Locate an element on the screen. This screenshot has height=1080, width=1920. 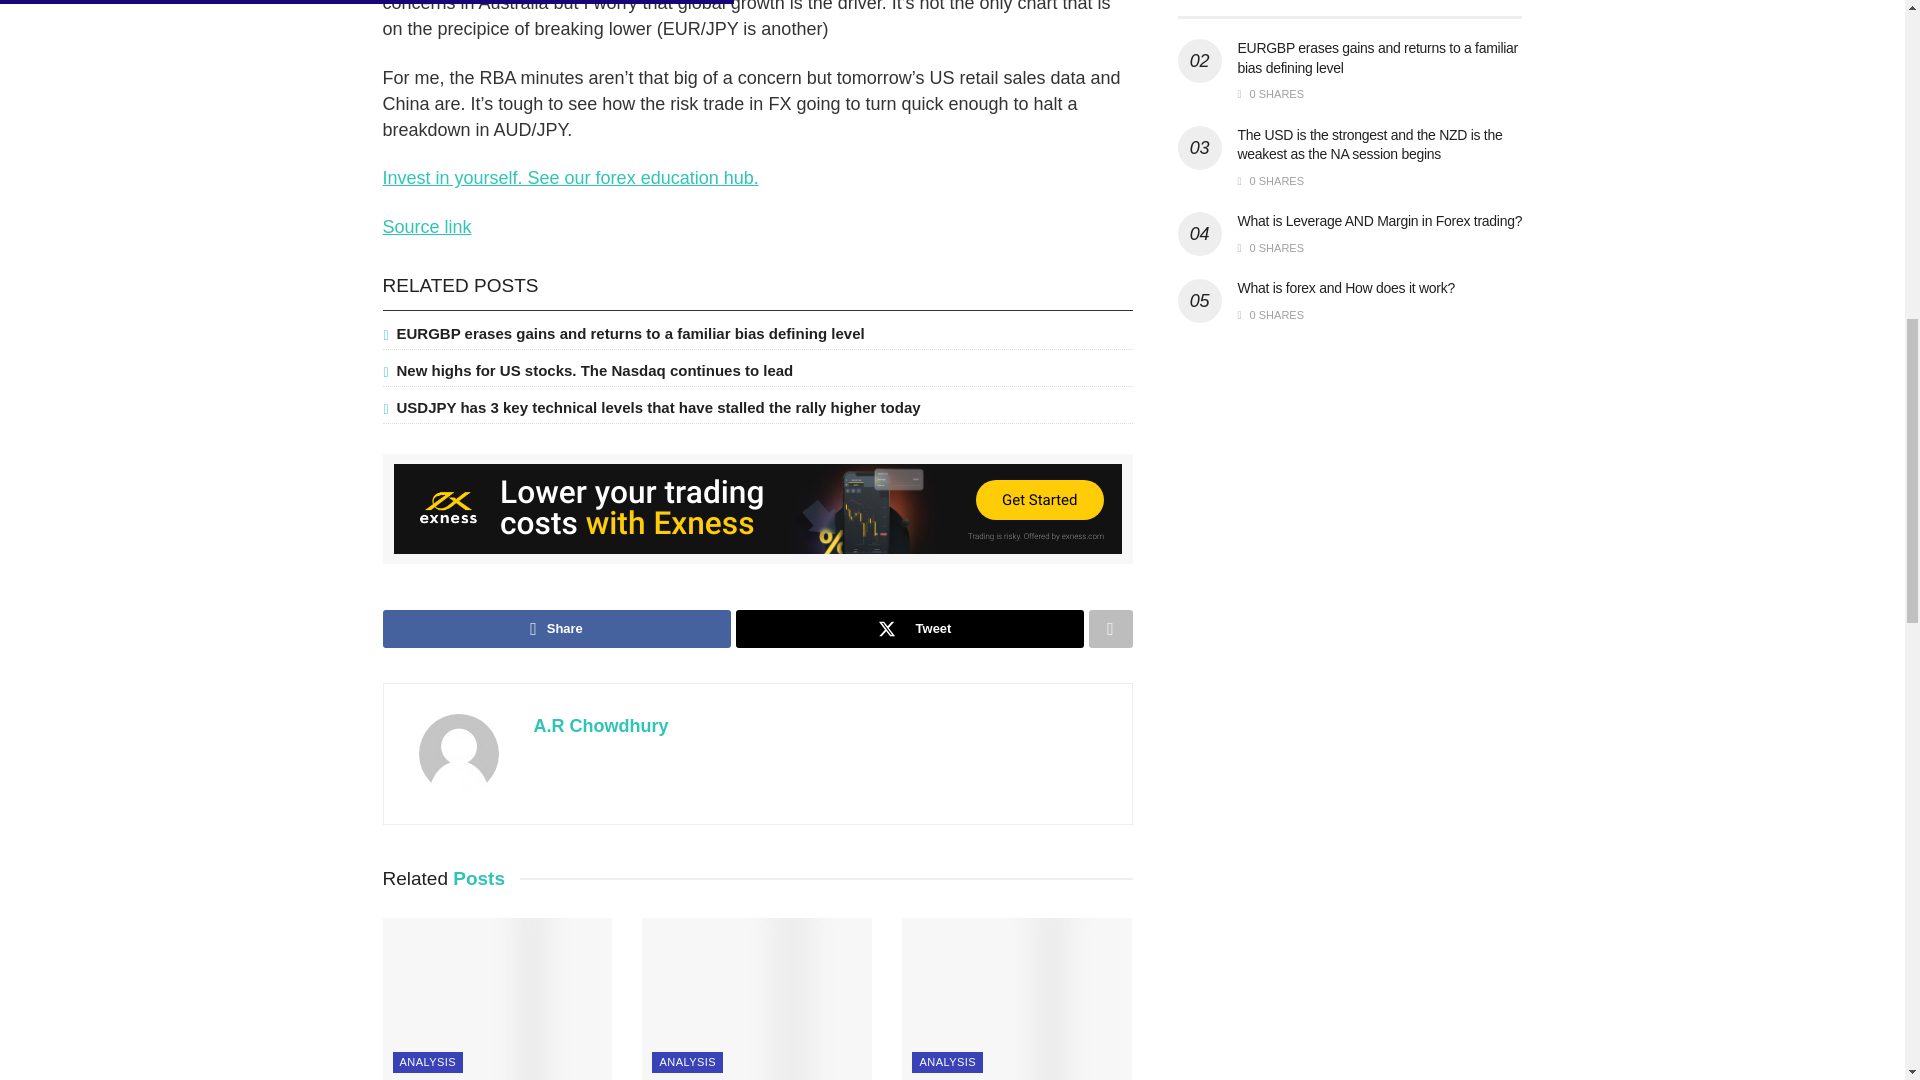
New highs for US stocks. The Nasdaq continues to lead is located at coordinates (594, 370).